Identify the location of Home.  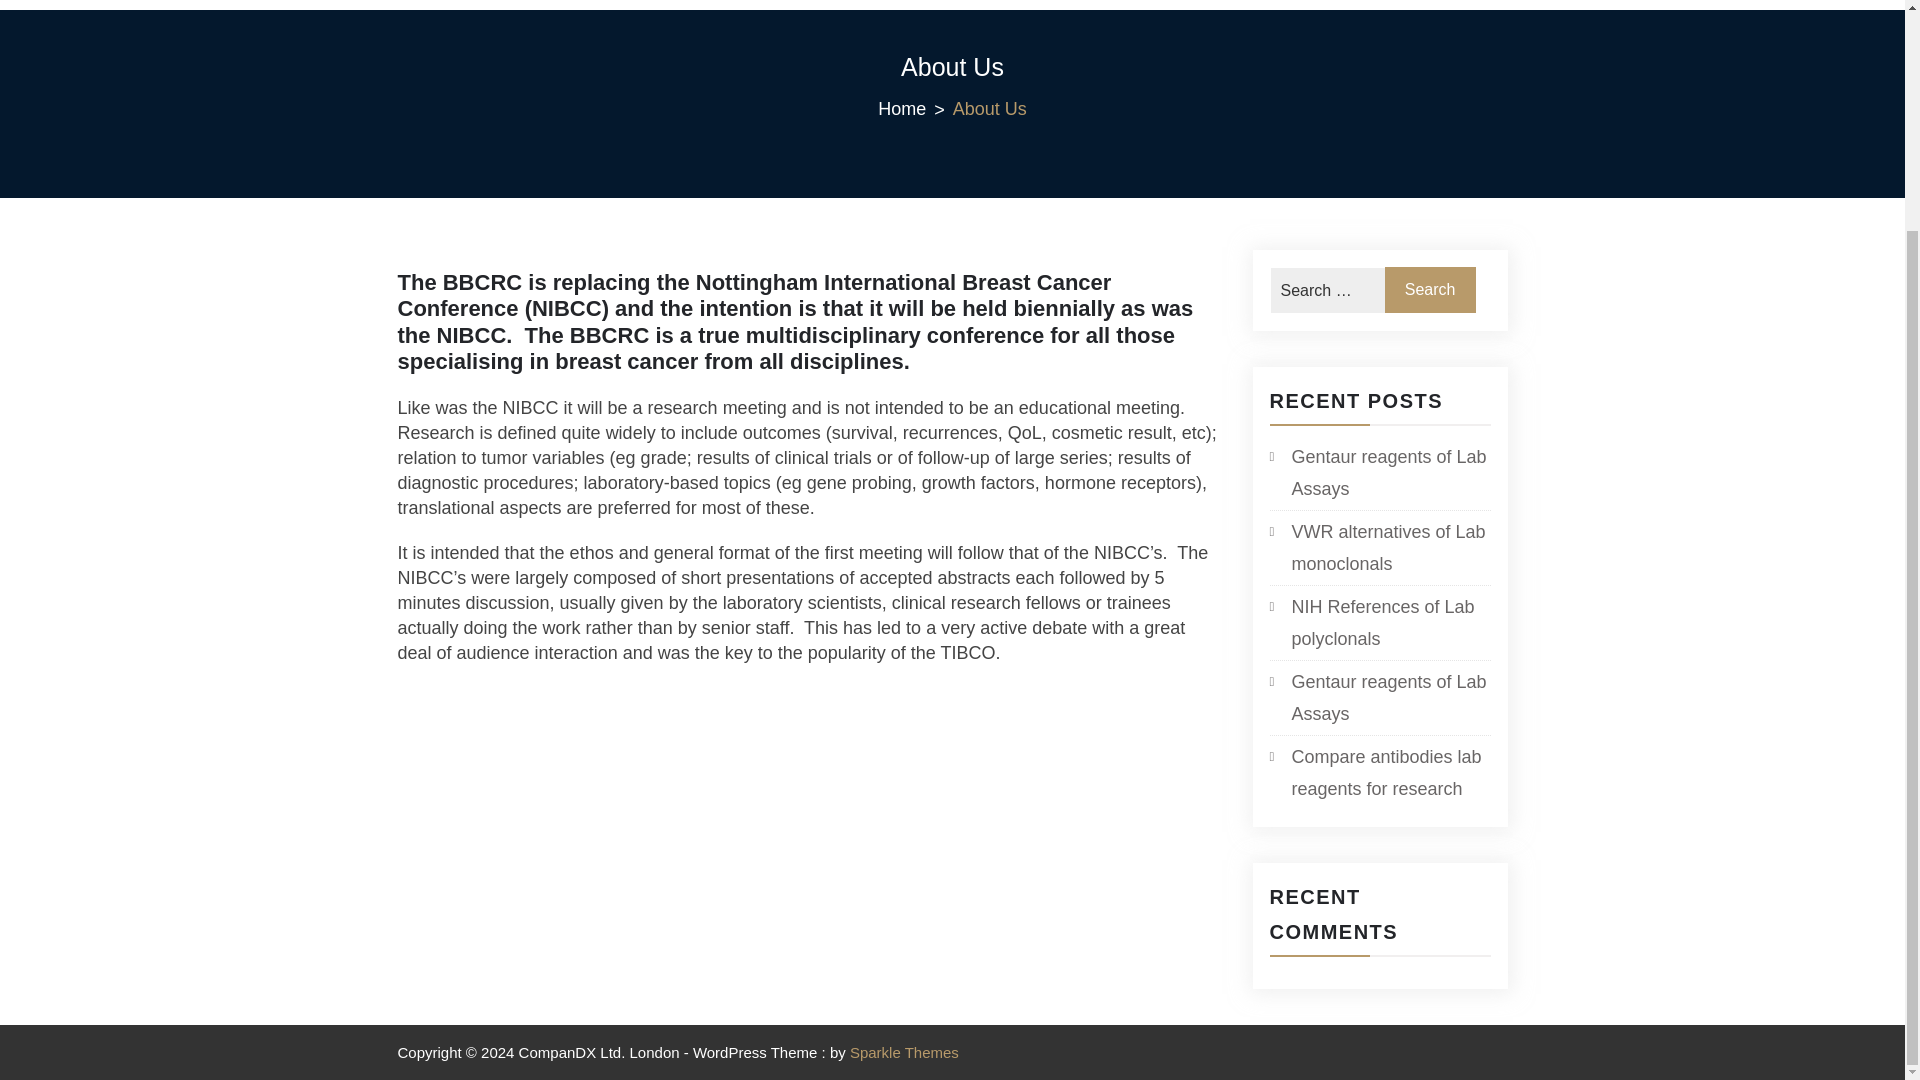
(914, 109).